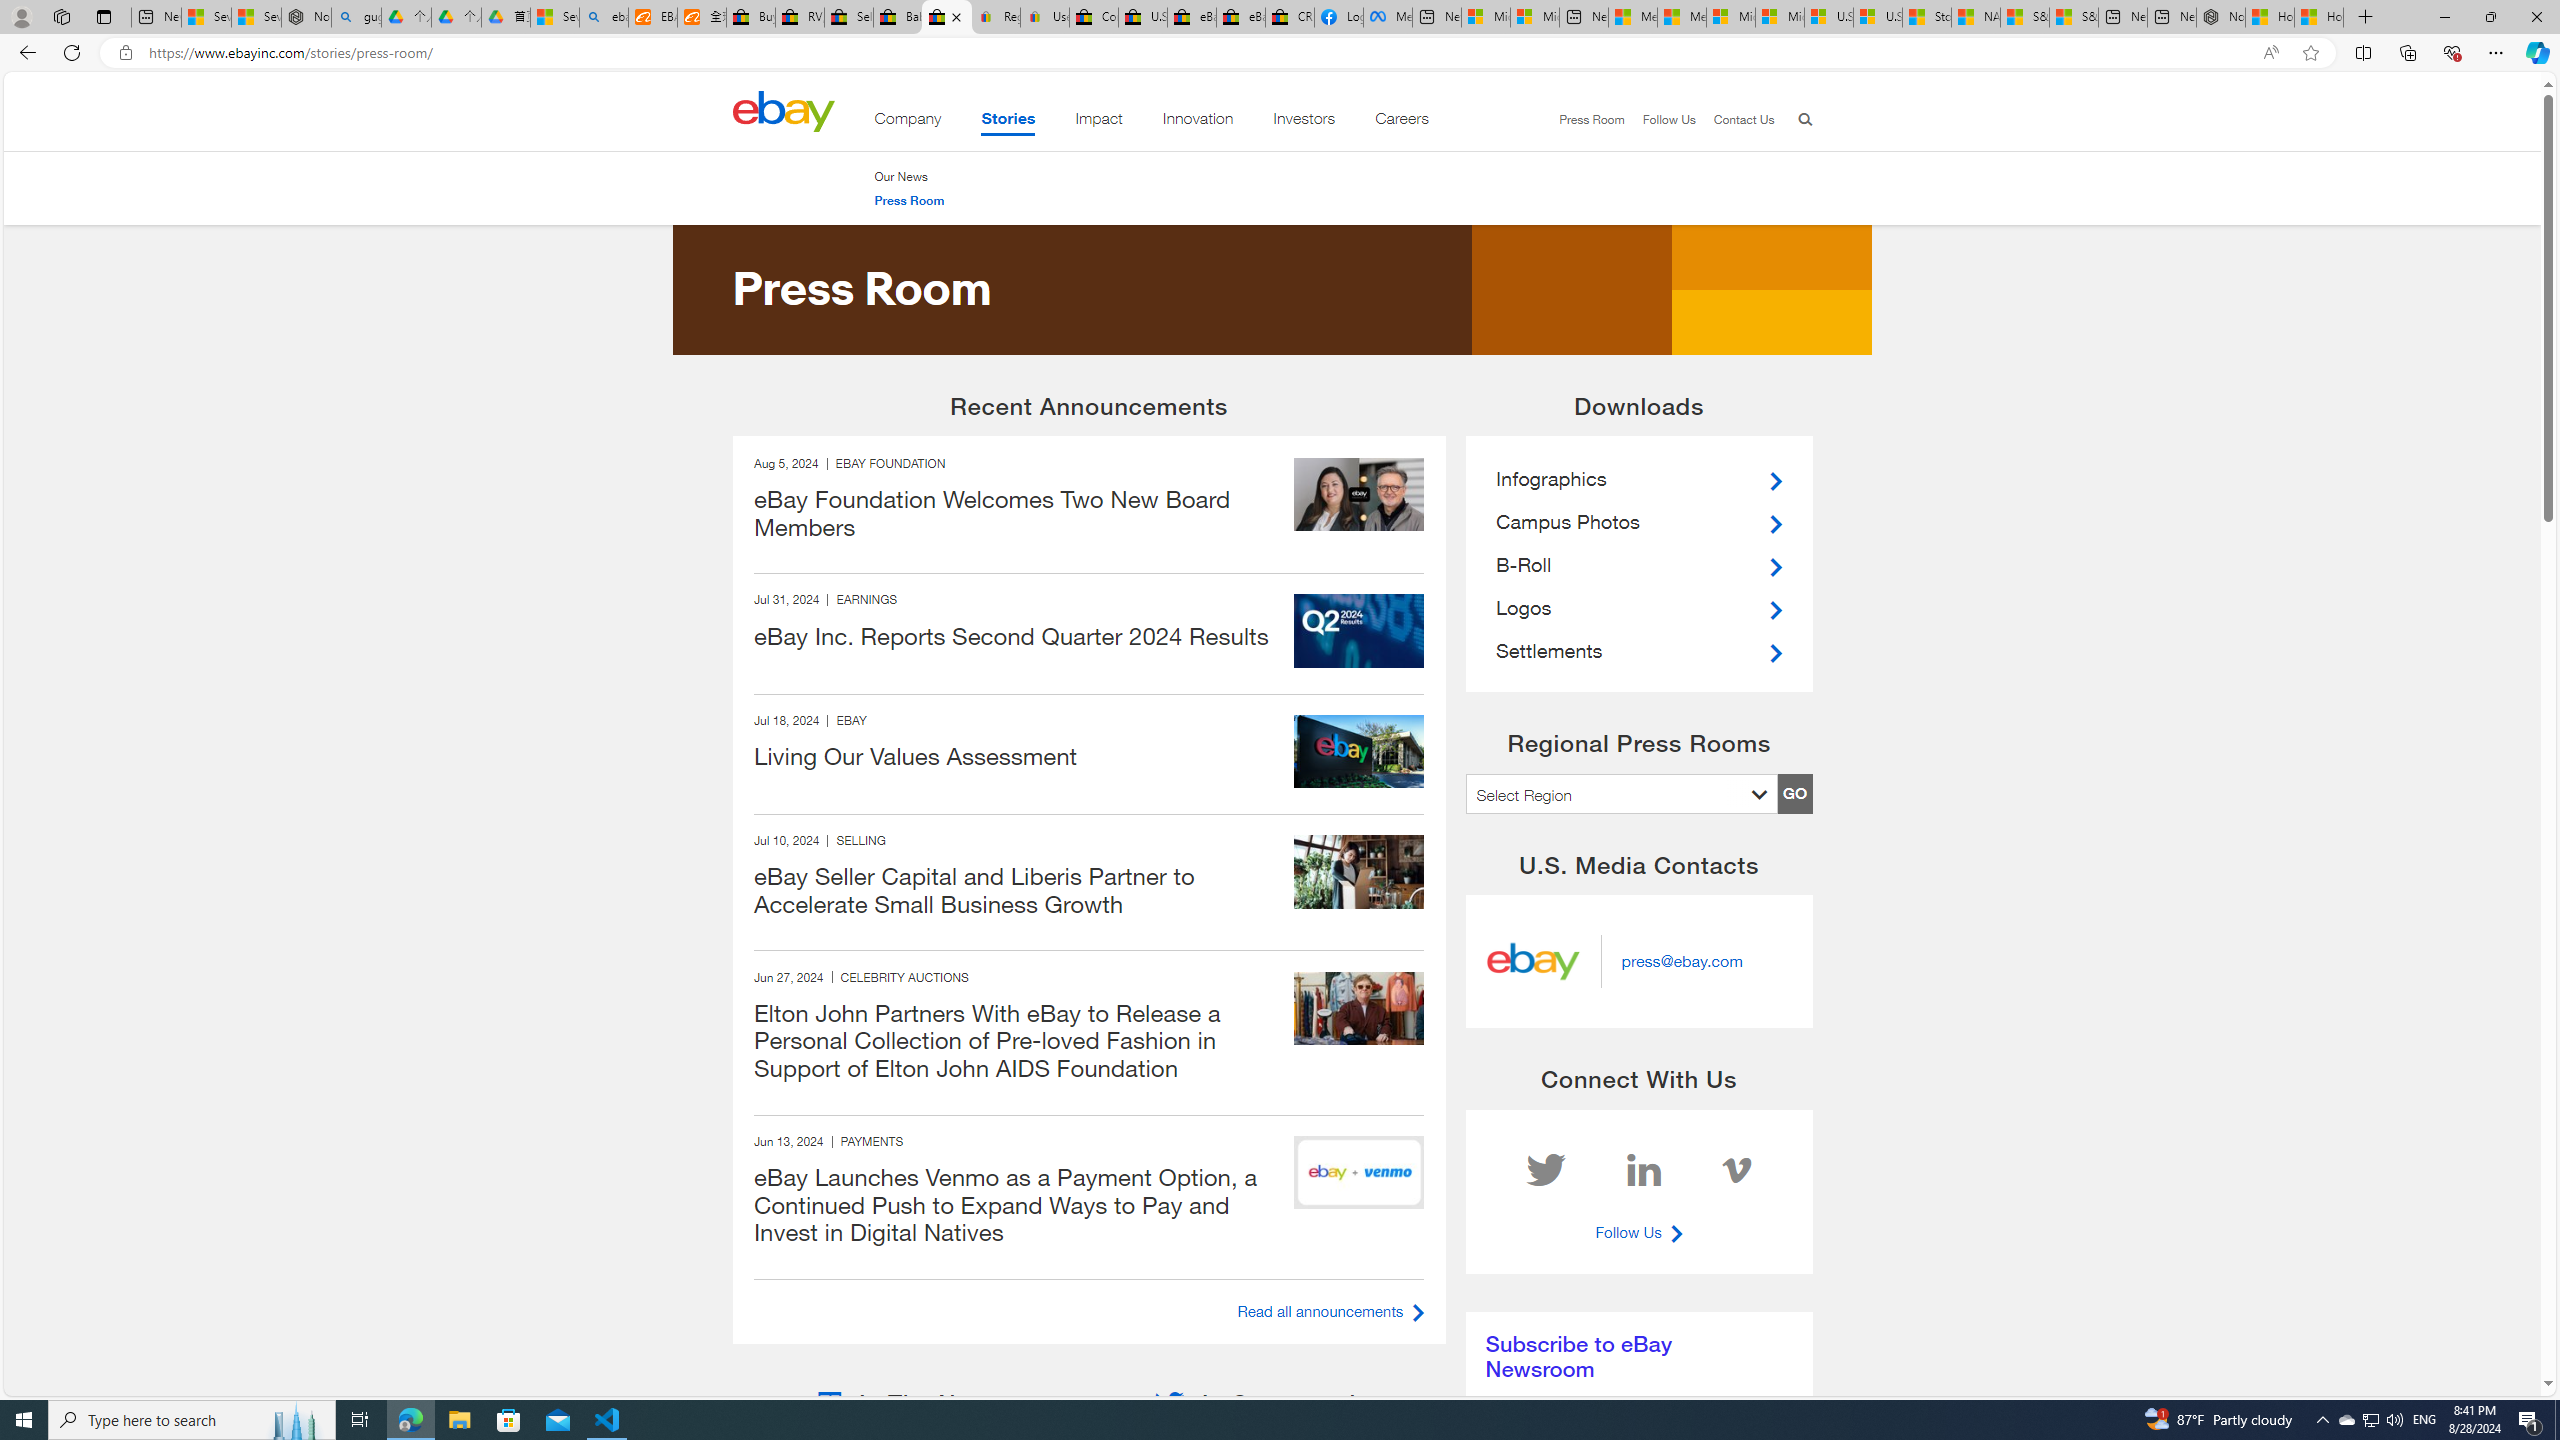 The height and width of the screenshot is (1440, 2560). I want to click on Collections, so click(2407, 52).